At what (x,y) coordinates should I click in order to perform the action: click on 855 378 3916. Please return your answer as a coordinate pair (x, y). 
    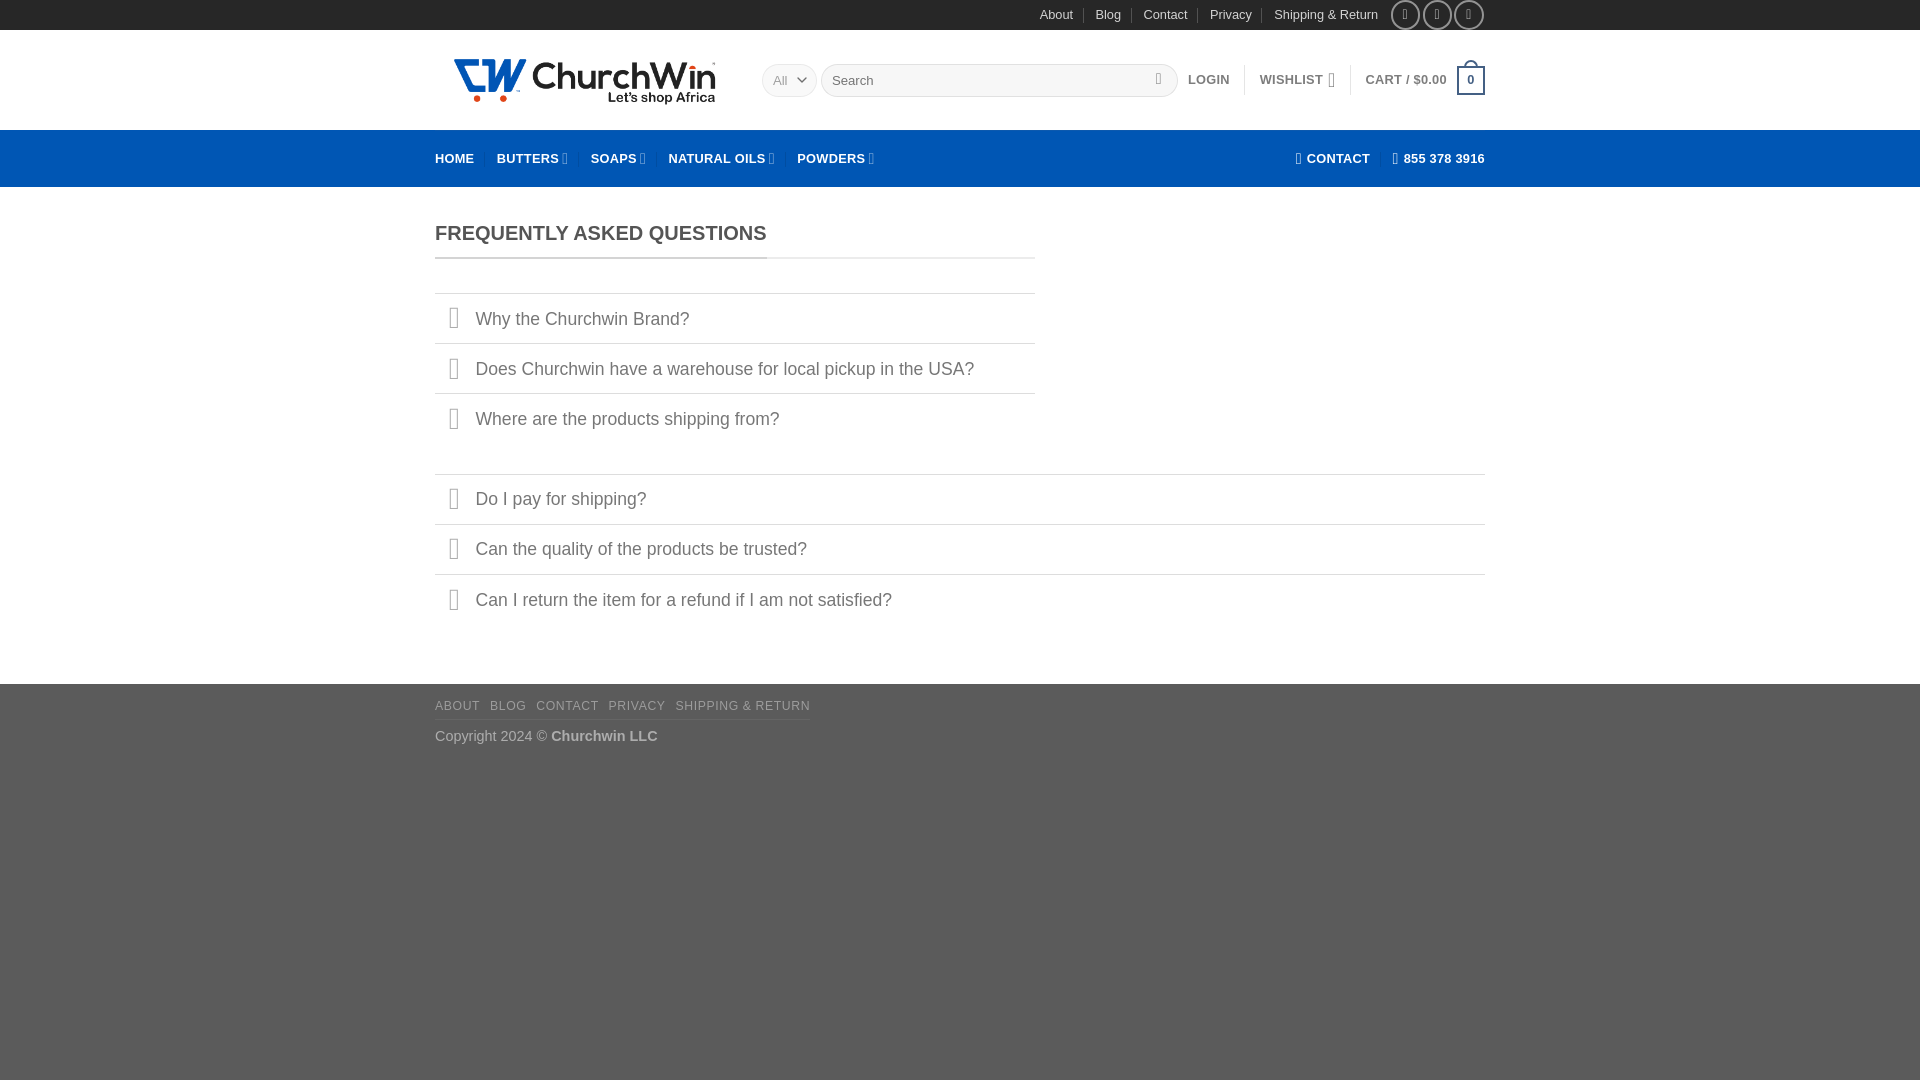
    Looking at the image, I should click on (1438, 159).